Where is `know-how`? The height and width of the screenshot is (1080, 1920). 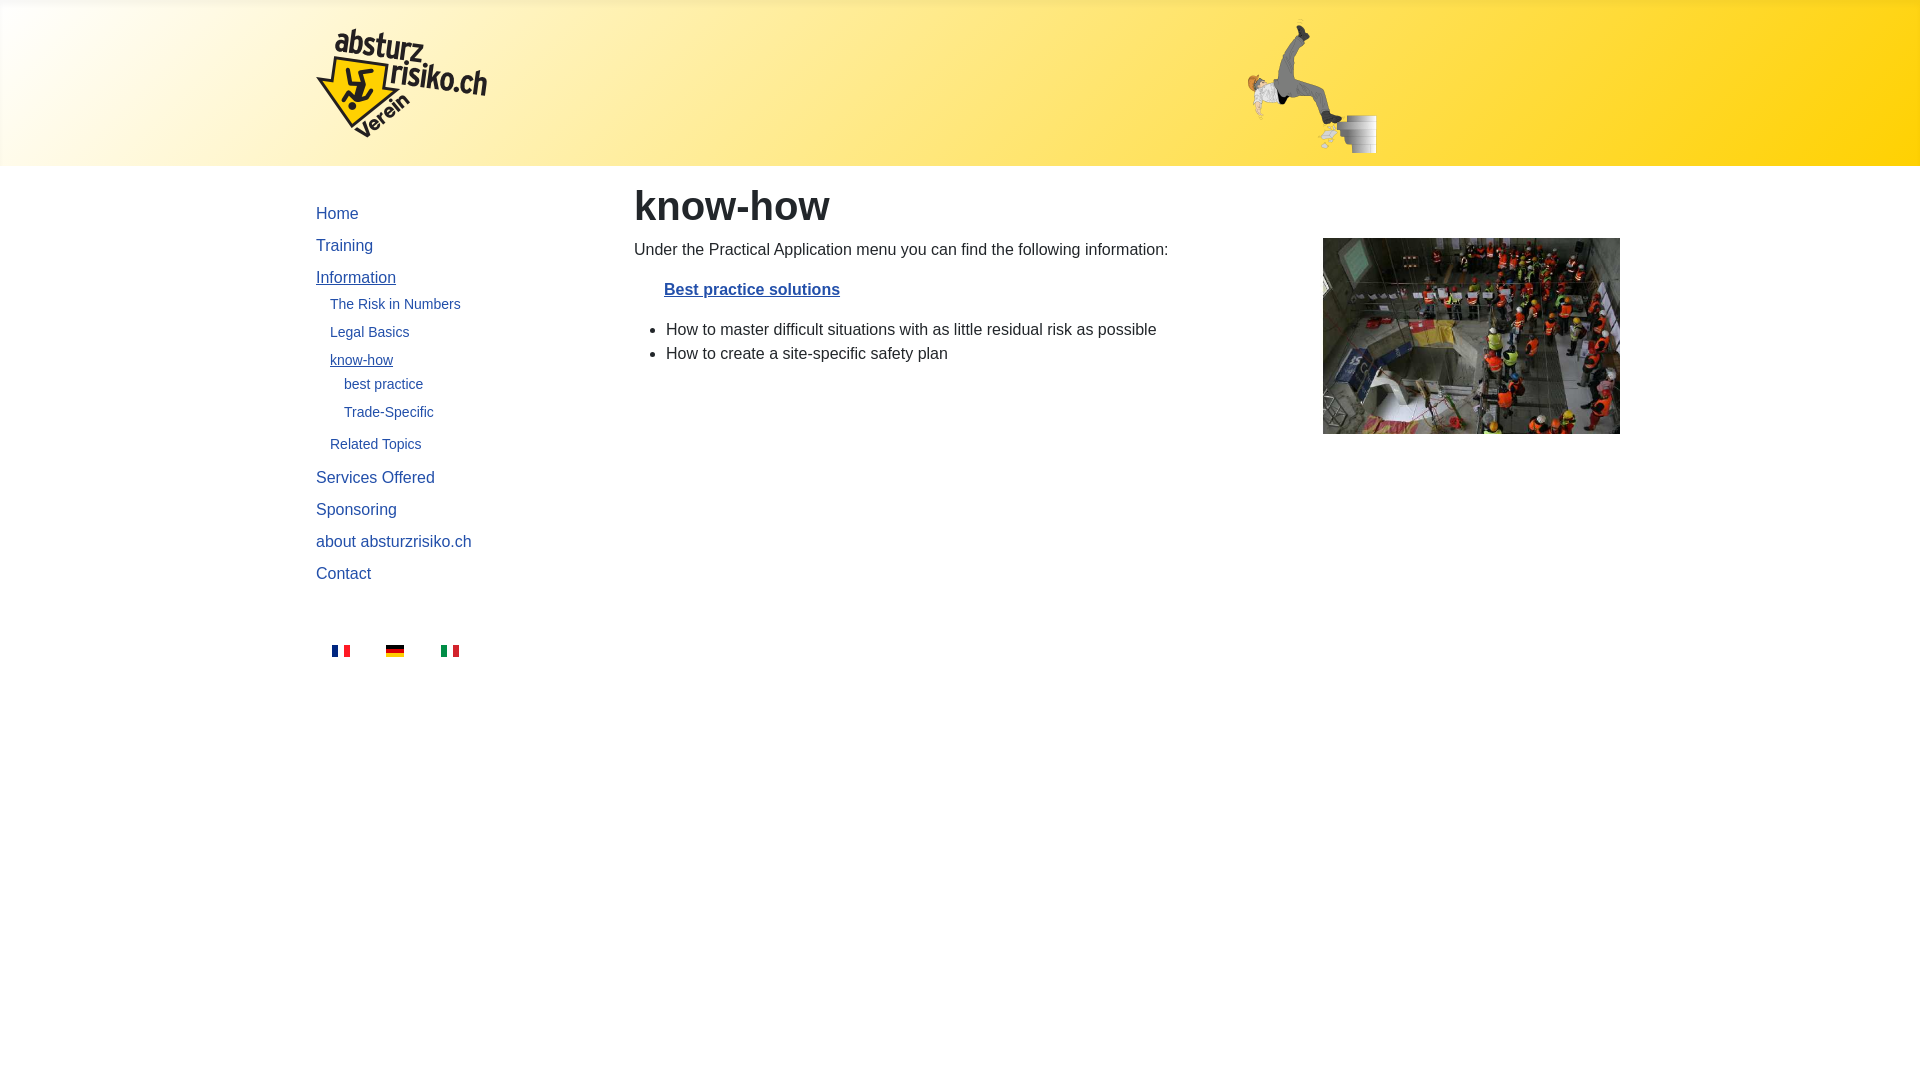 know-how is located at coordinates (362, 360).